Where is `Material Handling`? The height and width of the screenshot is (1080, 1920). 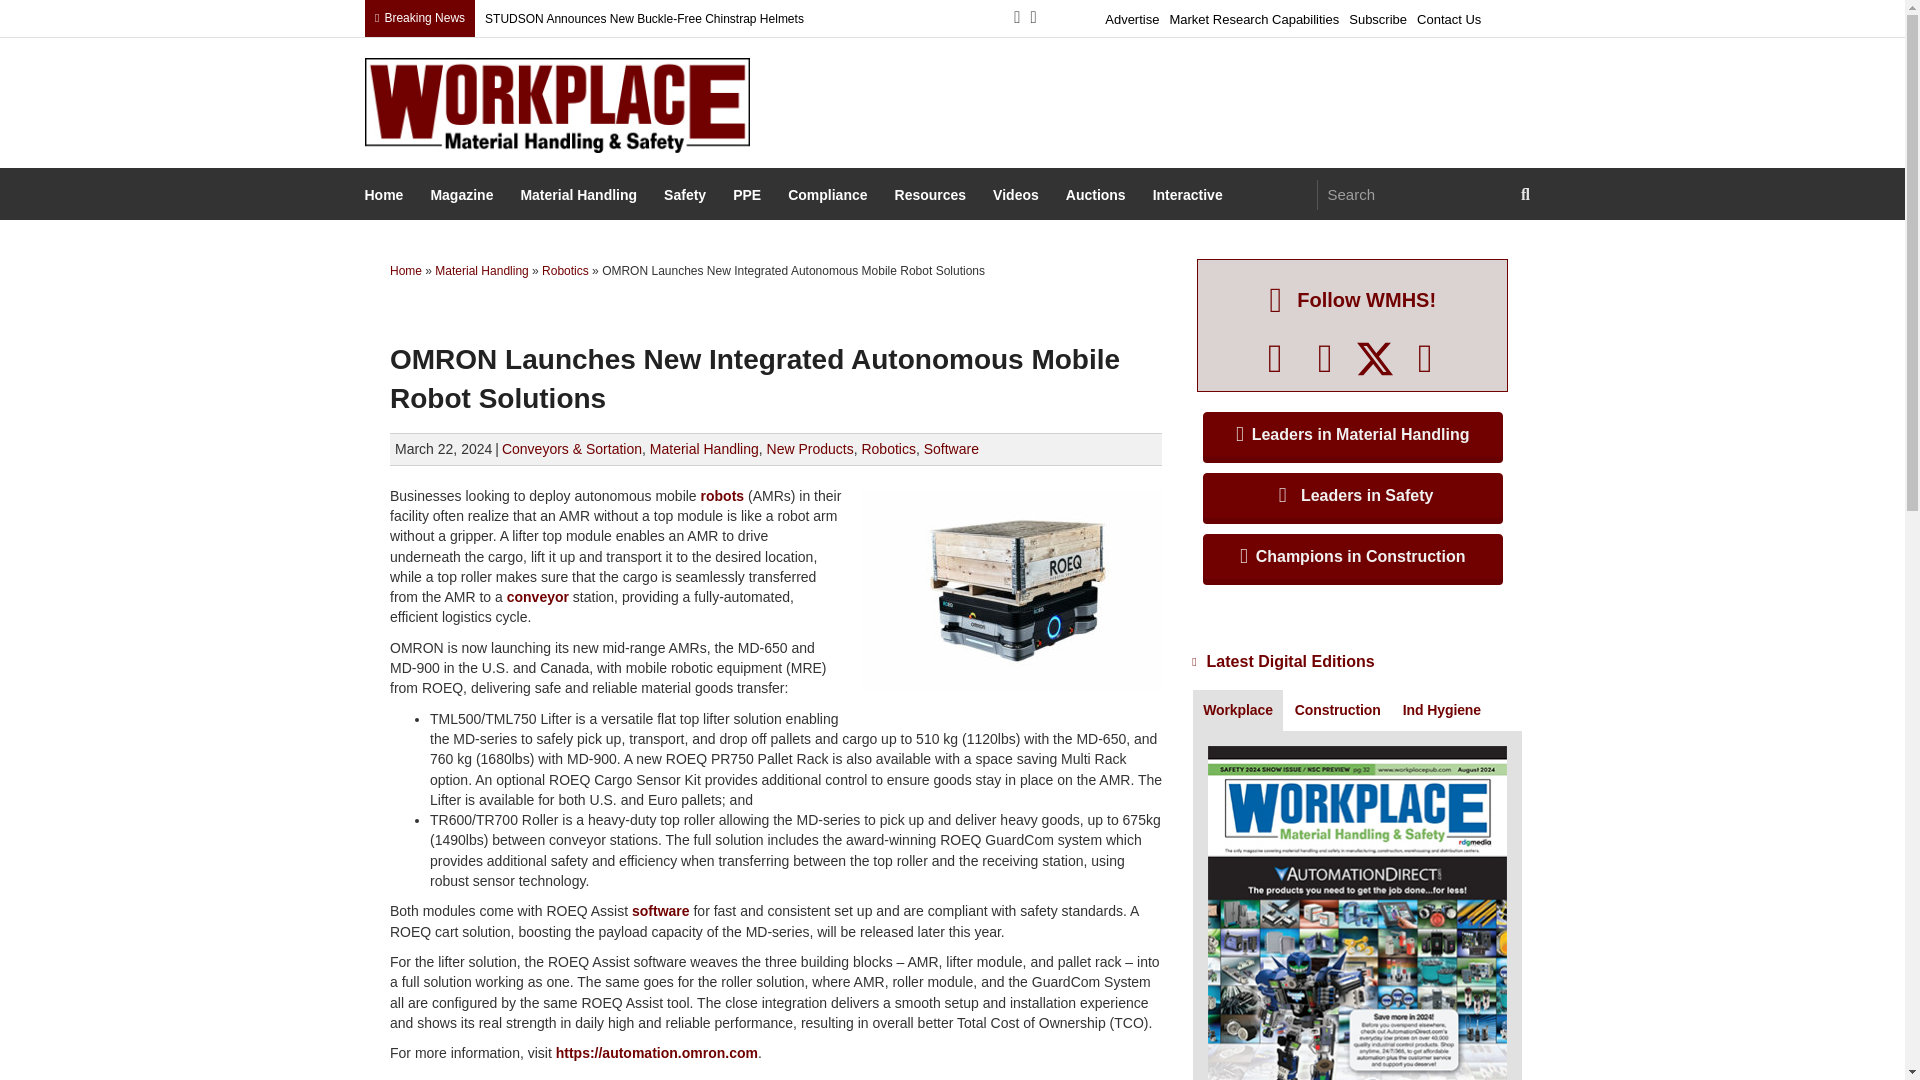
Material Handling is located at coordinates (580, 196).